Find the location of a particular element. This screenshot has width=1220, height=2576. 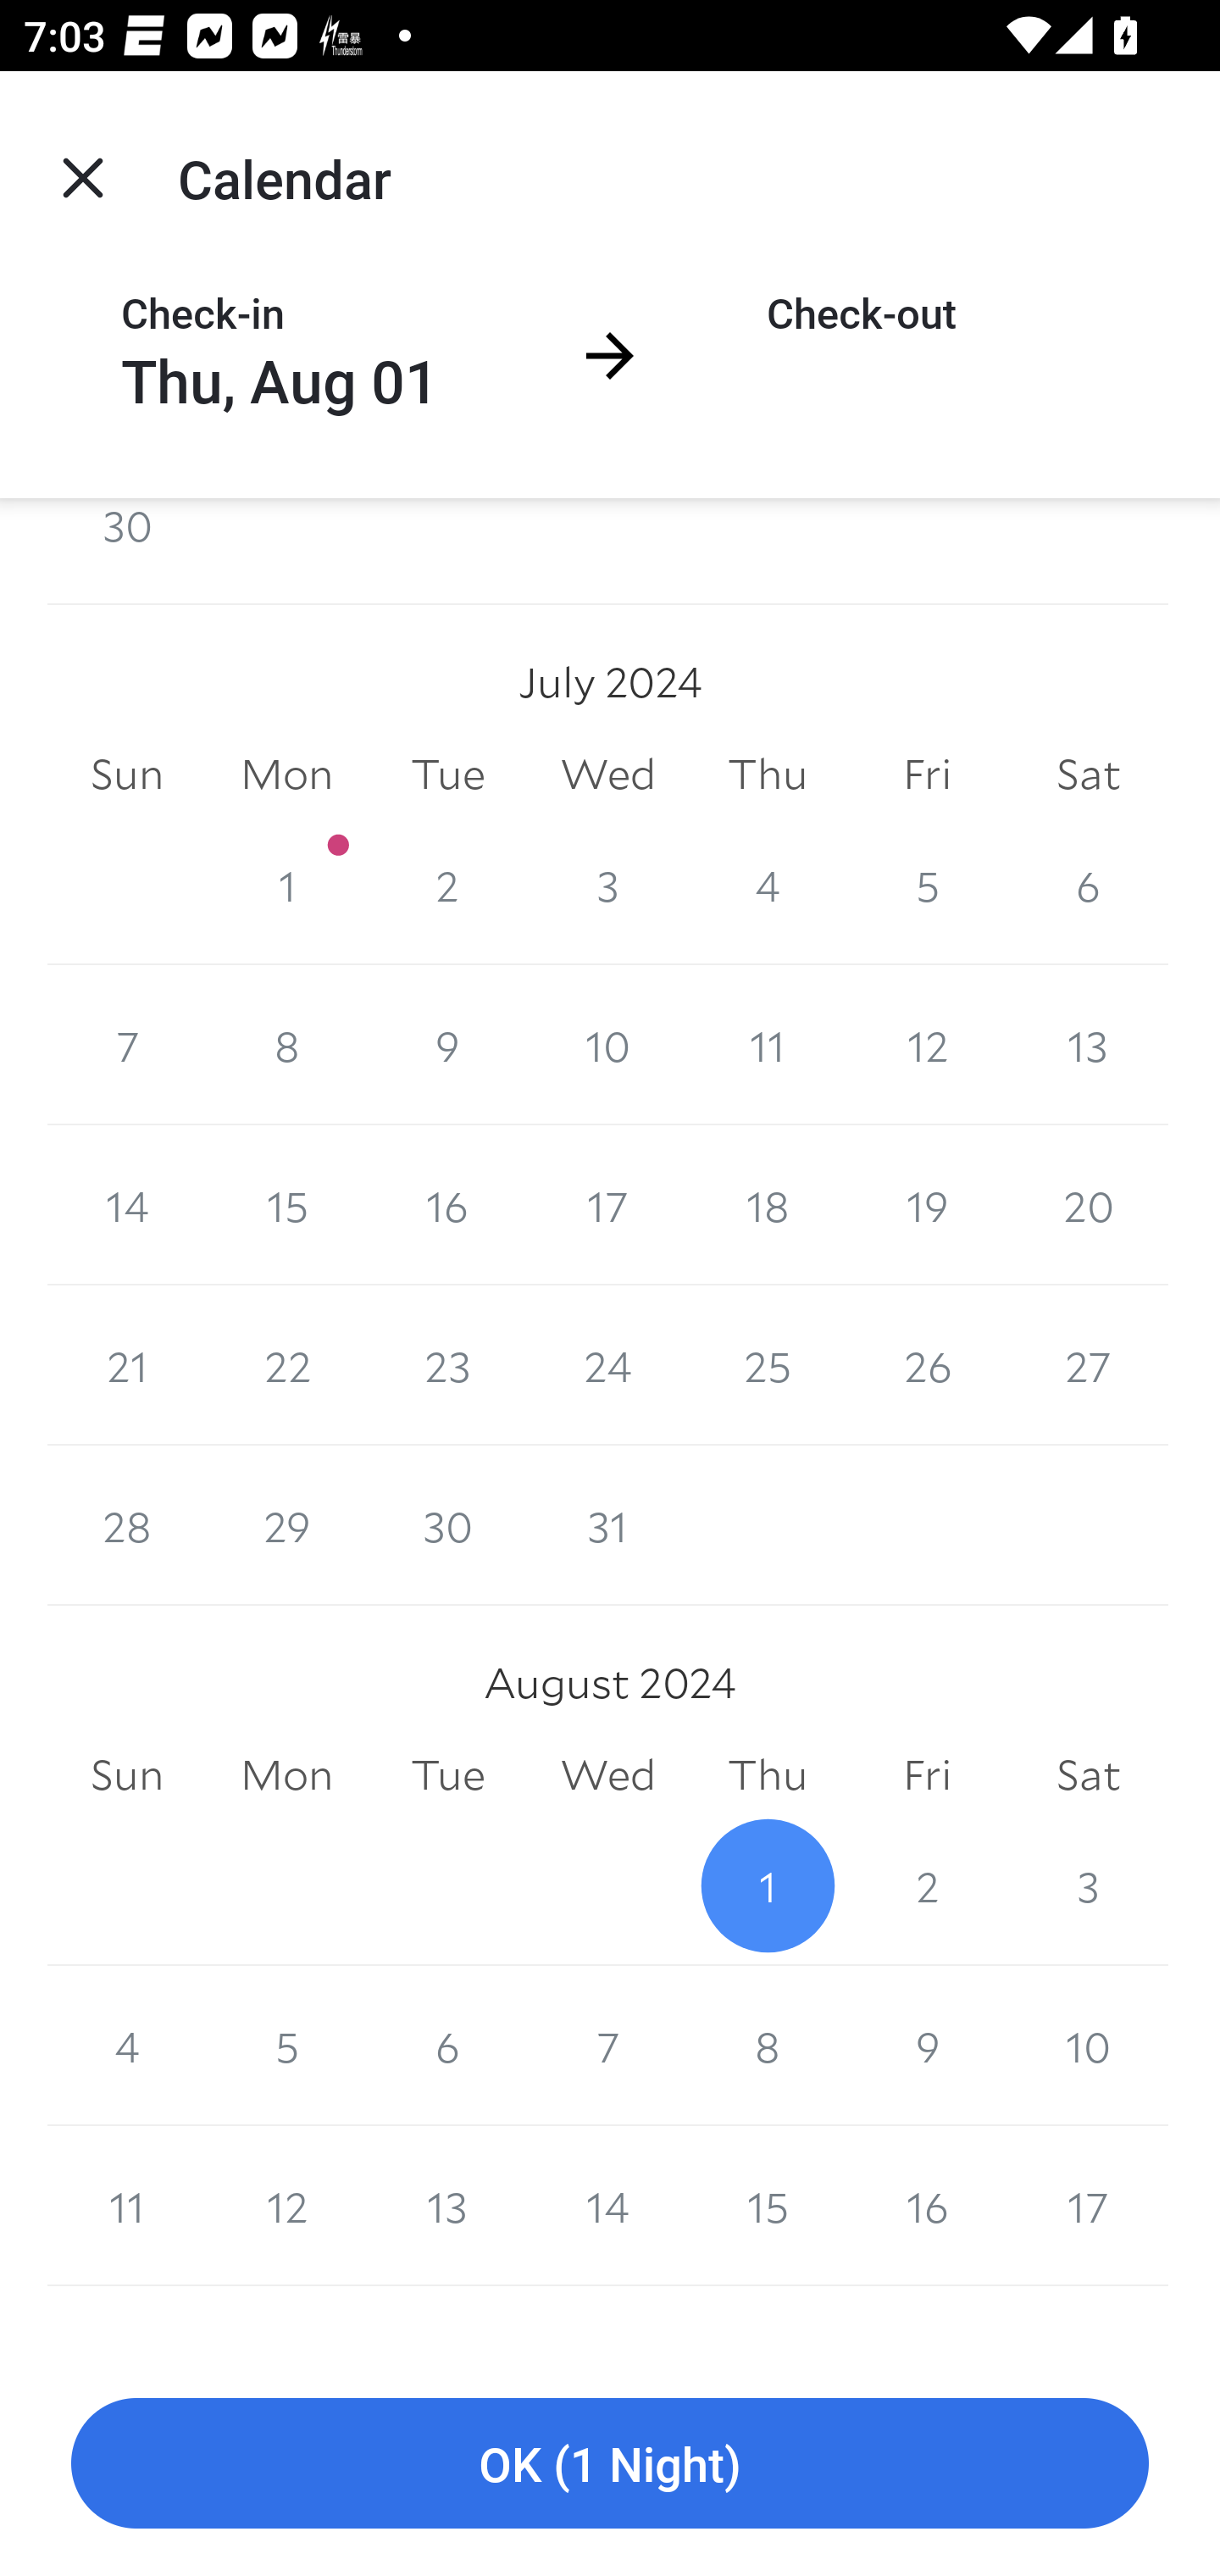

2 2 August 2024 is located at coordinates (927, 1885).